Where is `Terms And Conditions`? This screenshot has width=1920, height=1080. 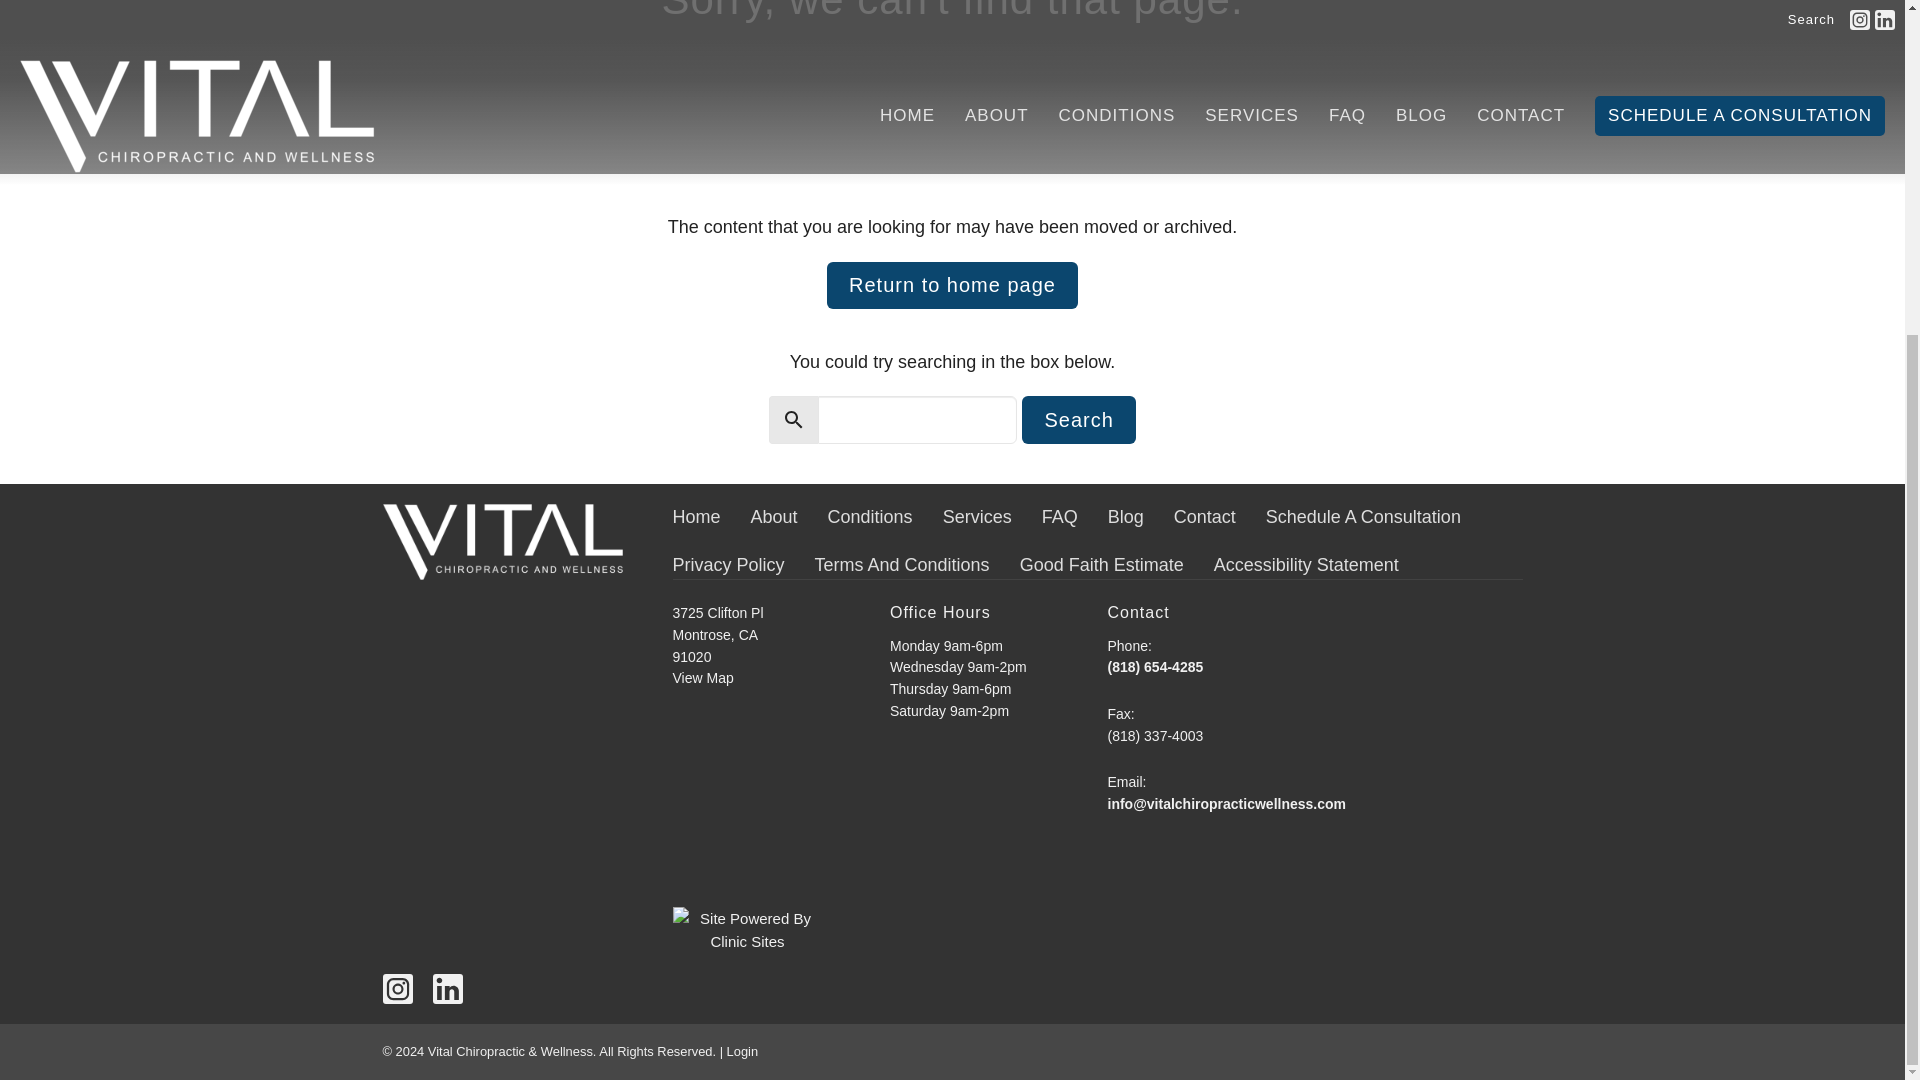 Terms And Conditions is located at coordinates (902, 565).